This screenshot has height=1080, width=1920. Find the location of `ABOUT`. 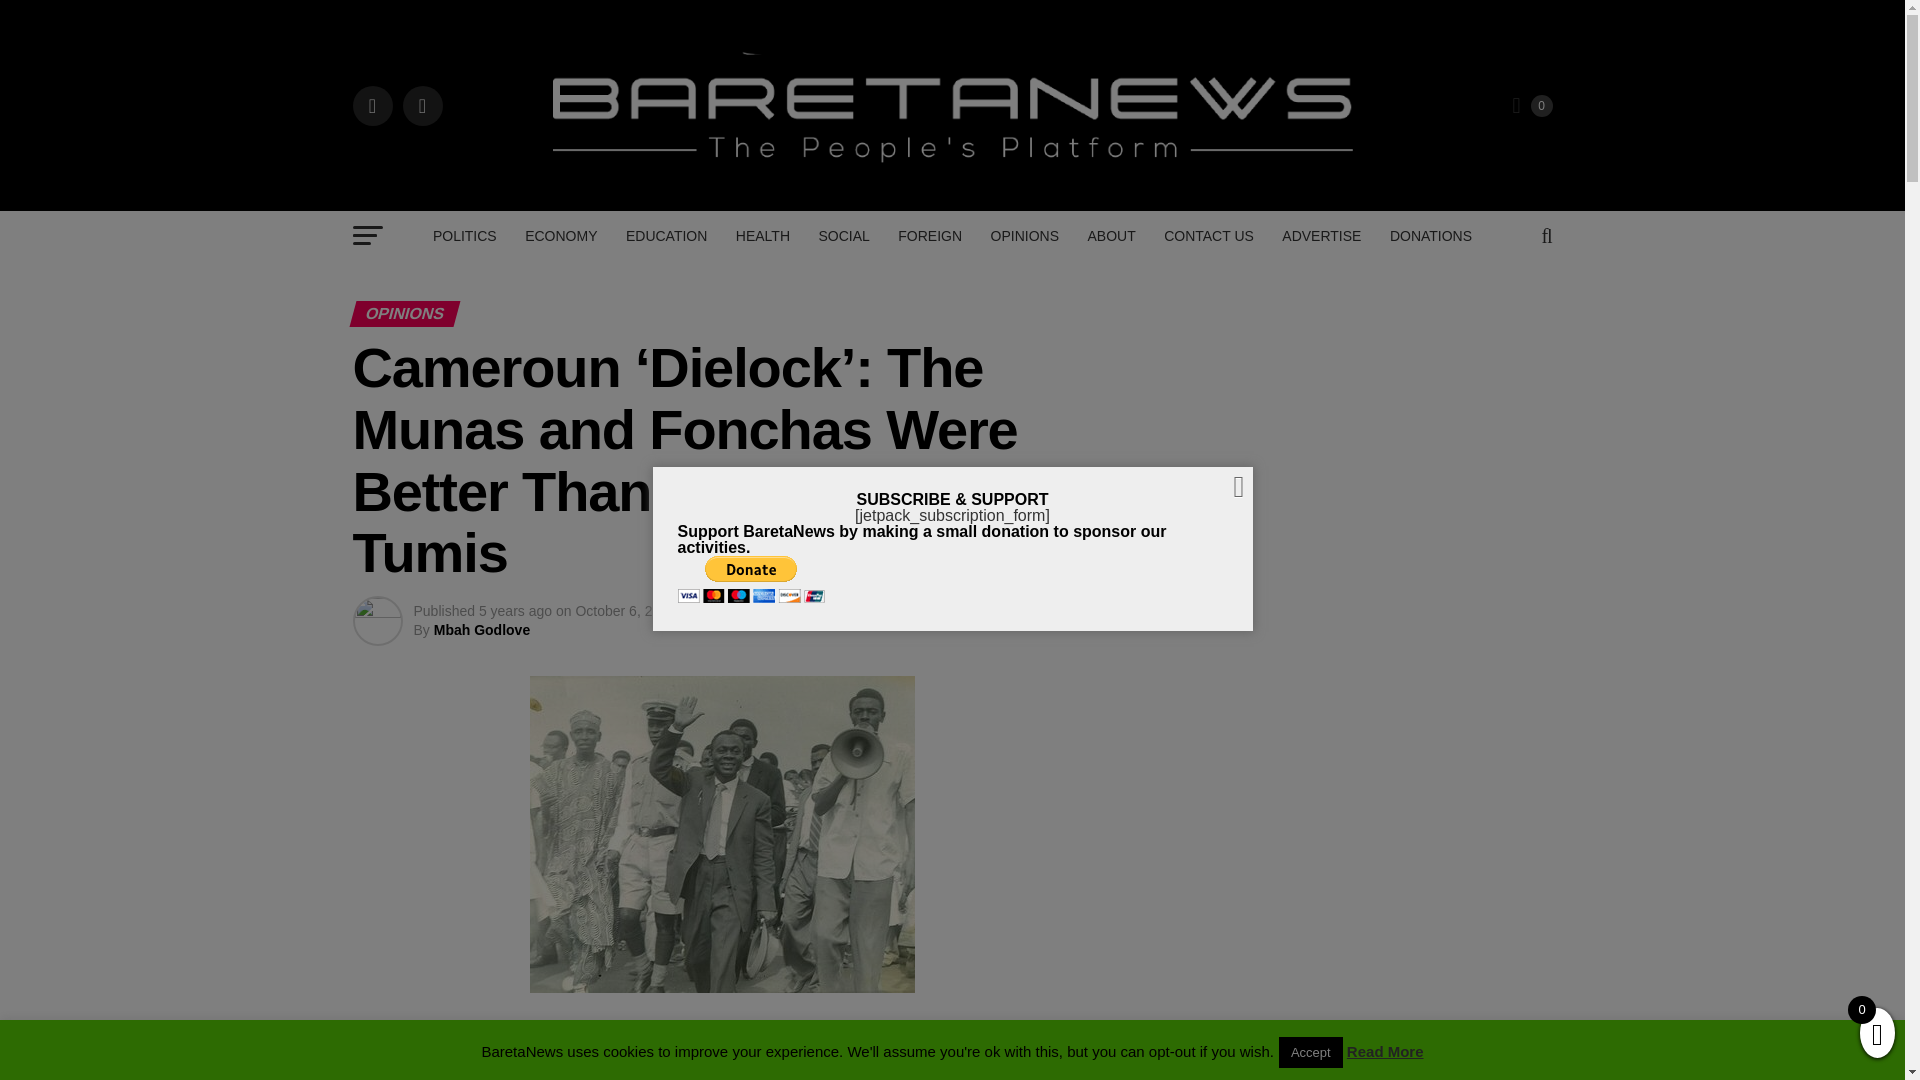

ABOUT is located at coordinates (1110, 236).